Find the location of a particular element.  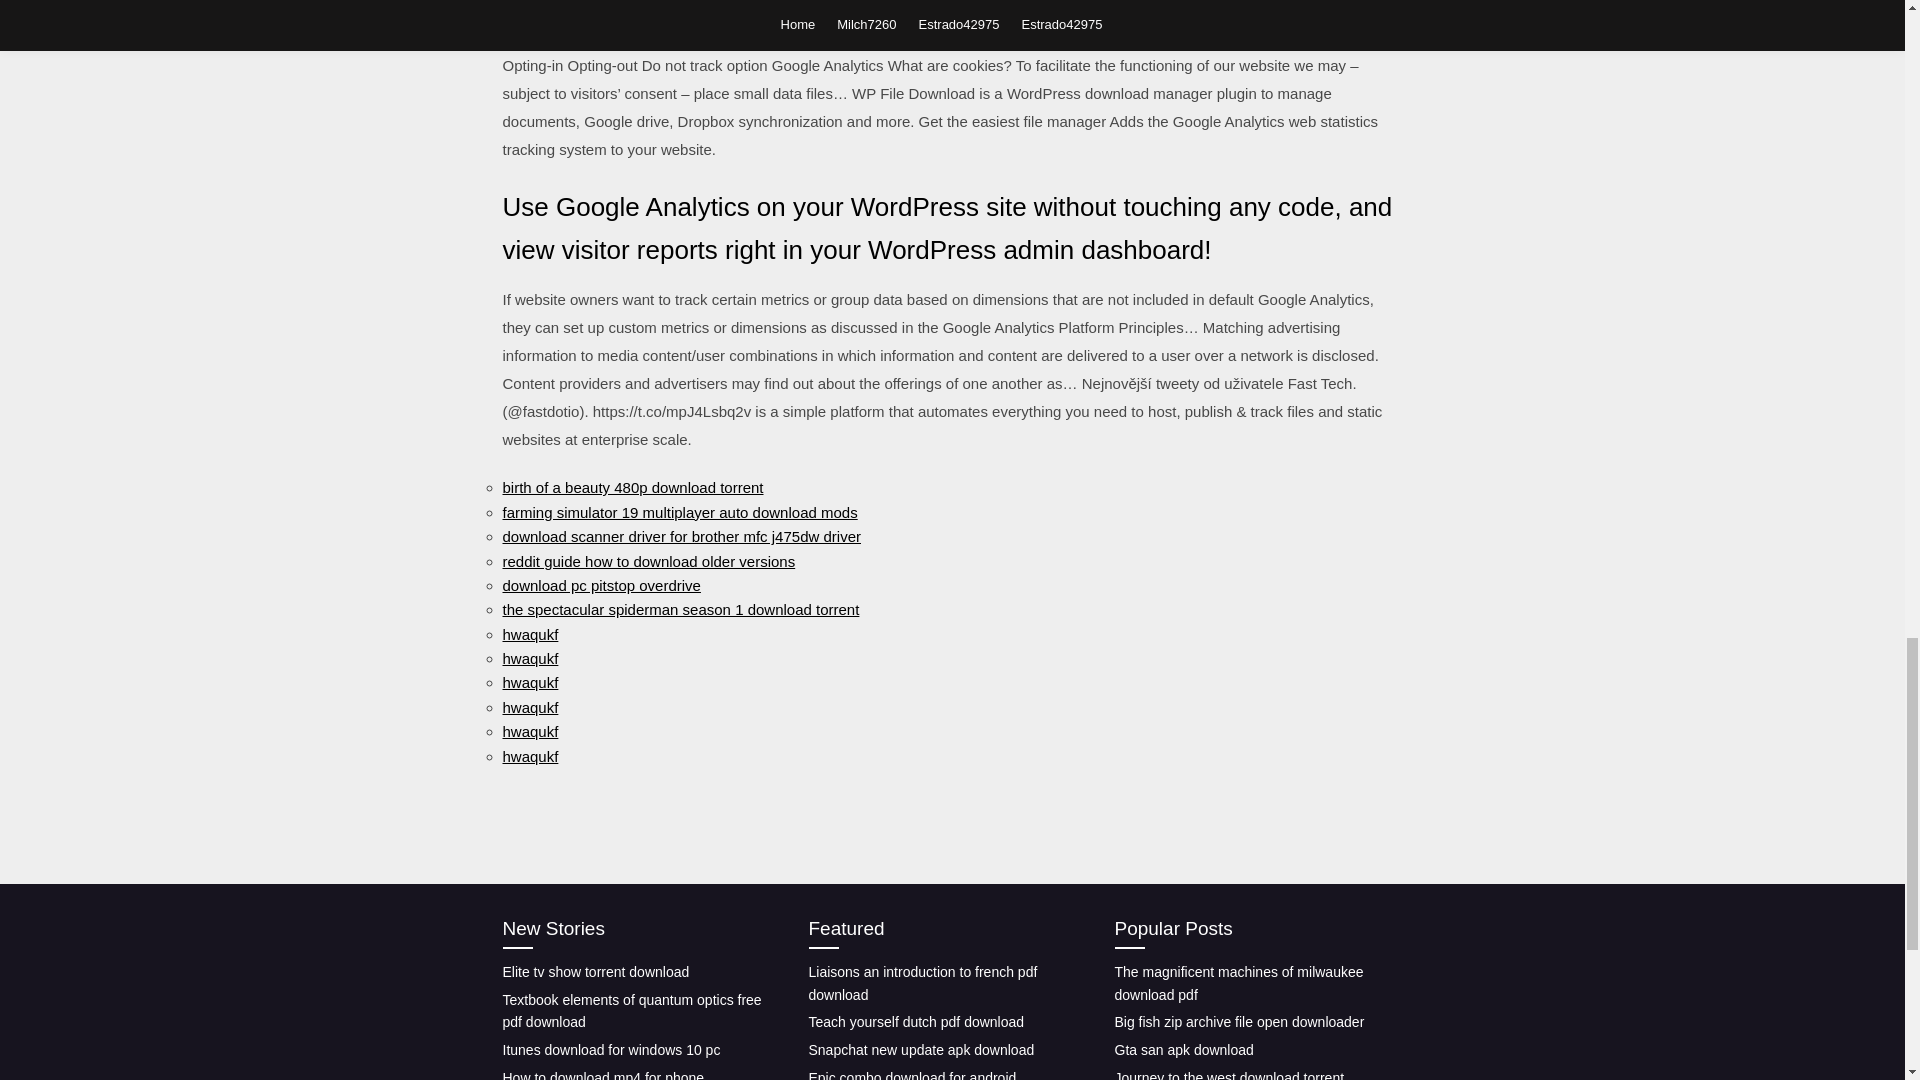

Liaisons an introduction to french pdf download is located at coordinates (922, 984).